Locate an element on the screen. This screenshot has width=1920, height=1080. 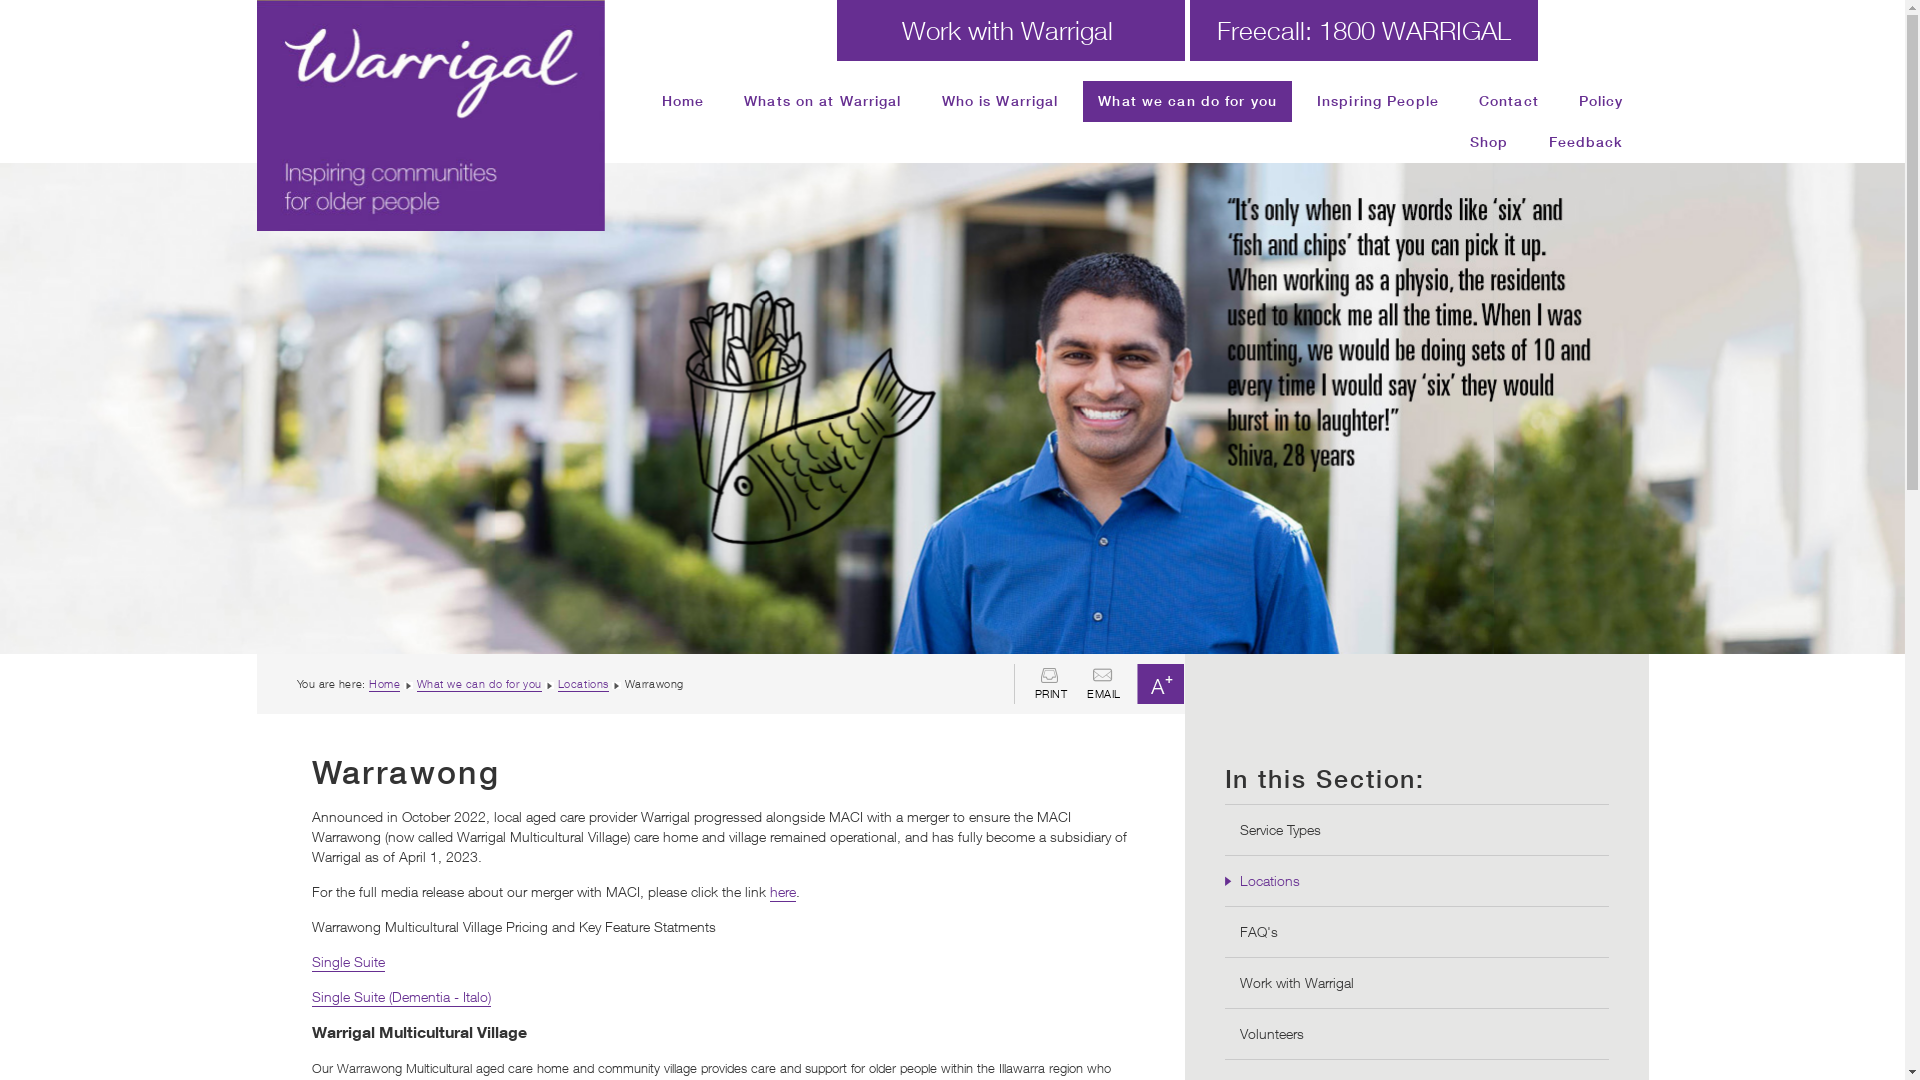
PRINT is located at coordinates (1050, 684).